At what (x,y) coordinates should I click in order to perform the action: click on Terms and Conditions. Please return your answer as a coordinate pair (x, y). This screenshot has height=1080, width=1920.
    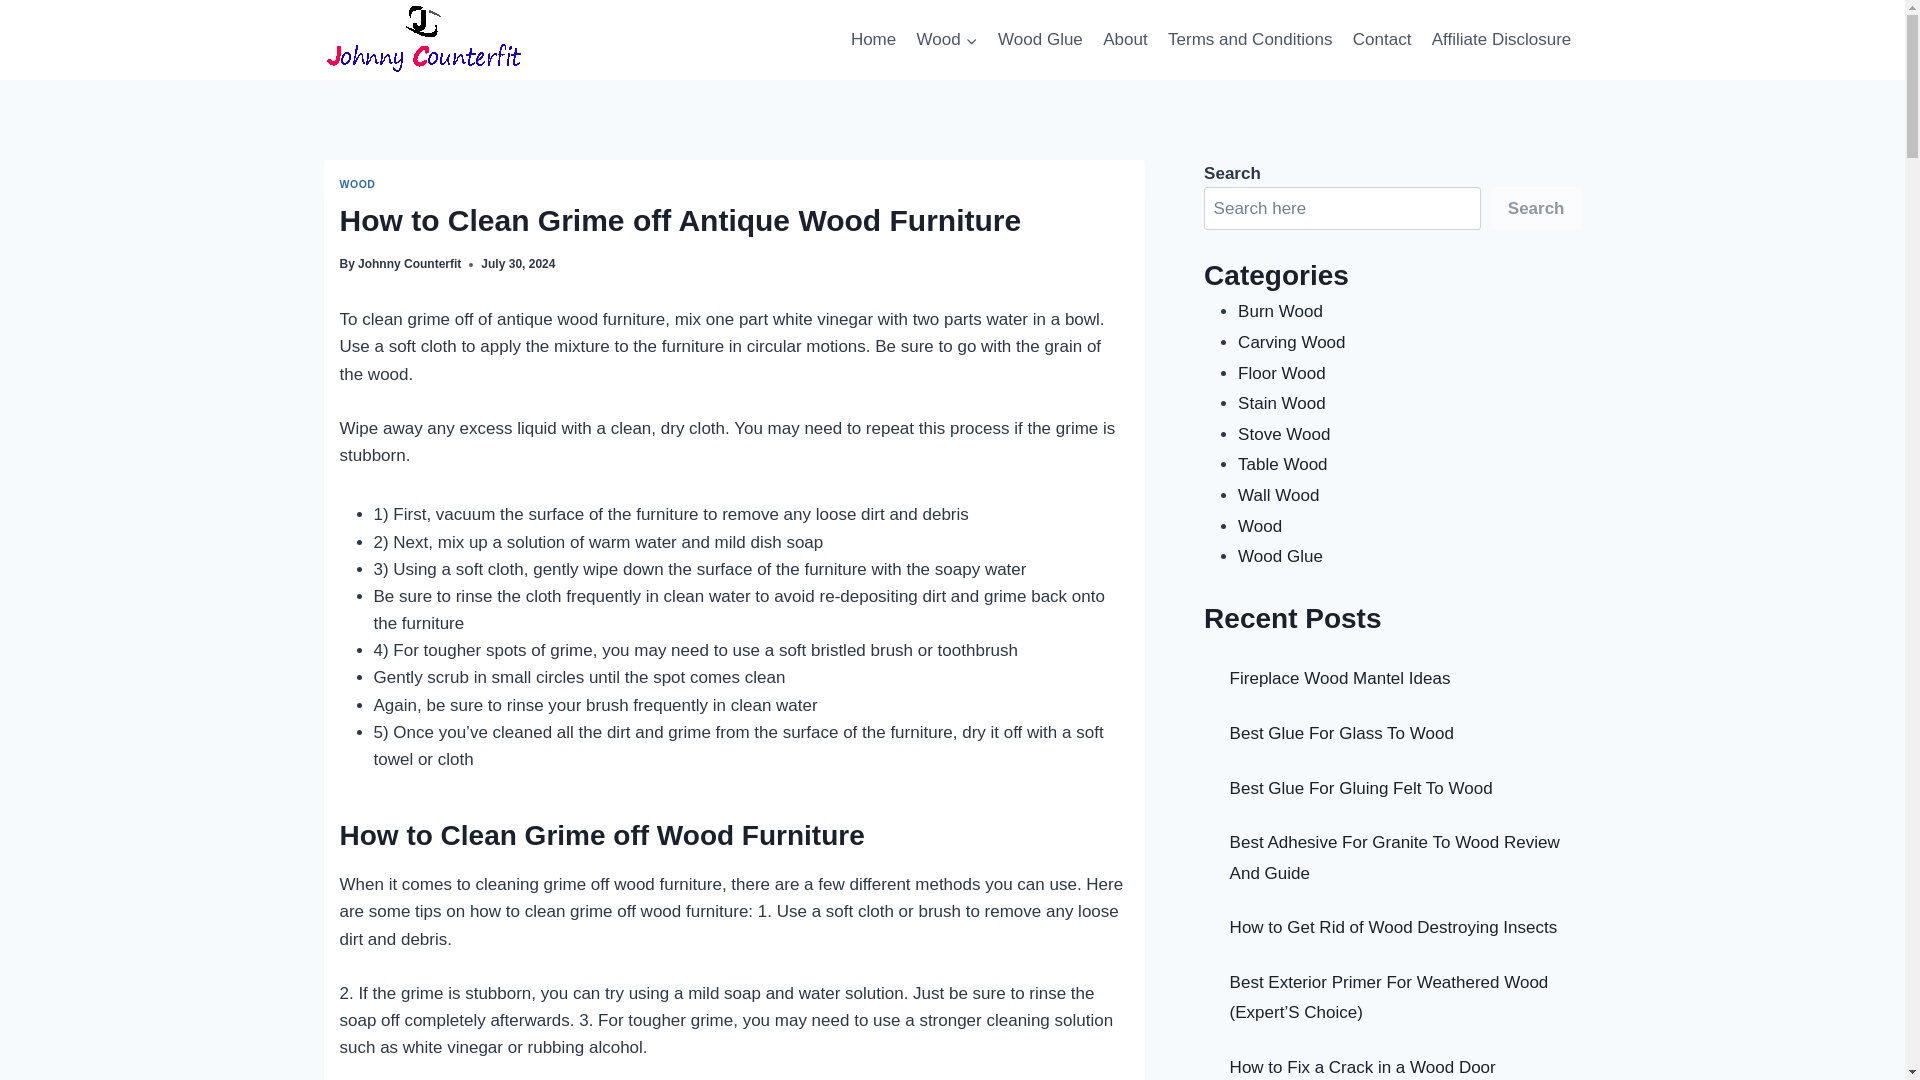
    Looking at the image, I should click on (1250, 40).